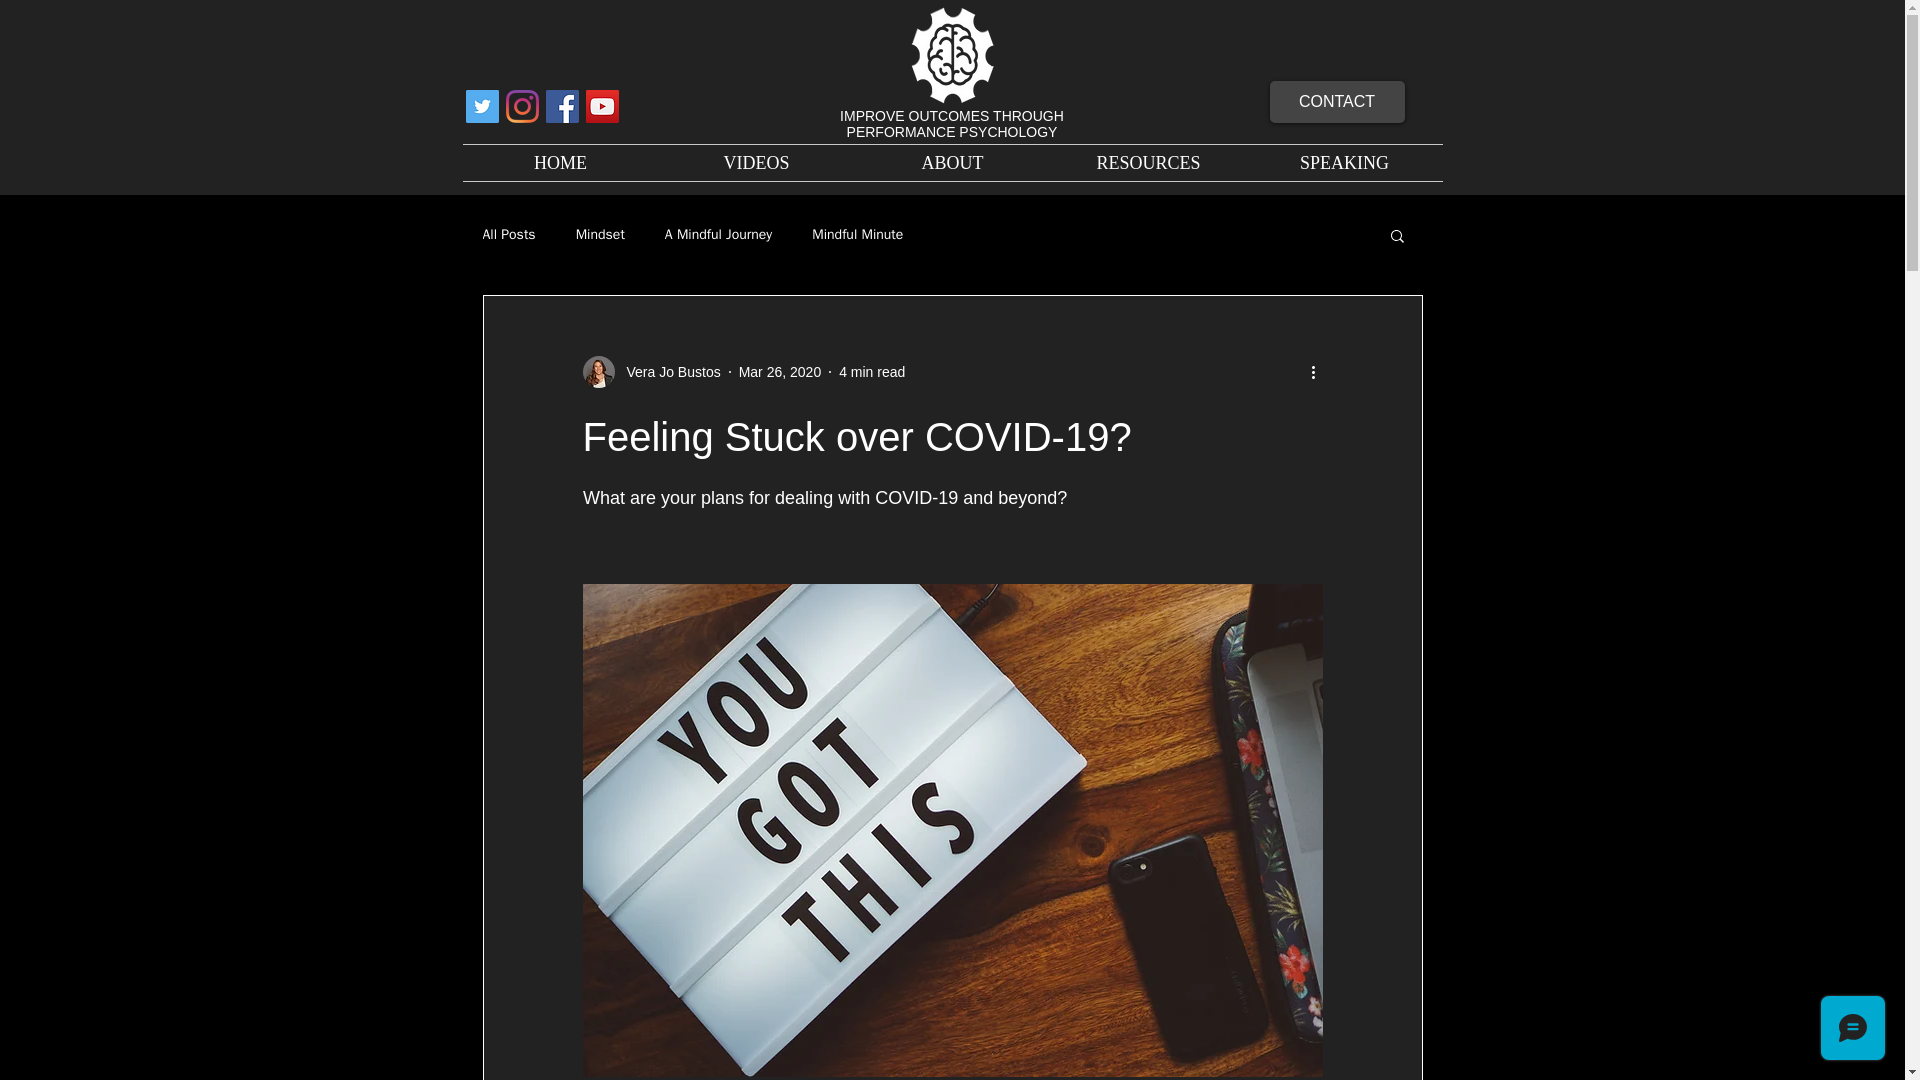  Describe the element at coordinates (952, 162) in the screenshot. I see `ABOUT` at that location.